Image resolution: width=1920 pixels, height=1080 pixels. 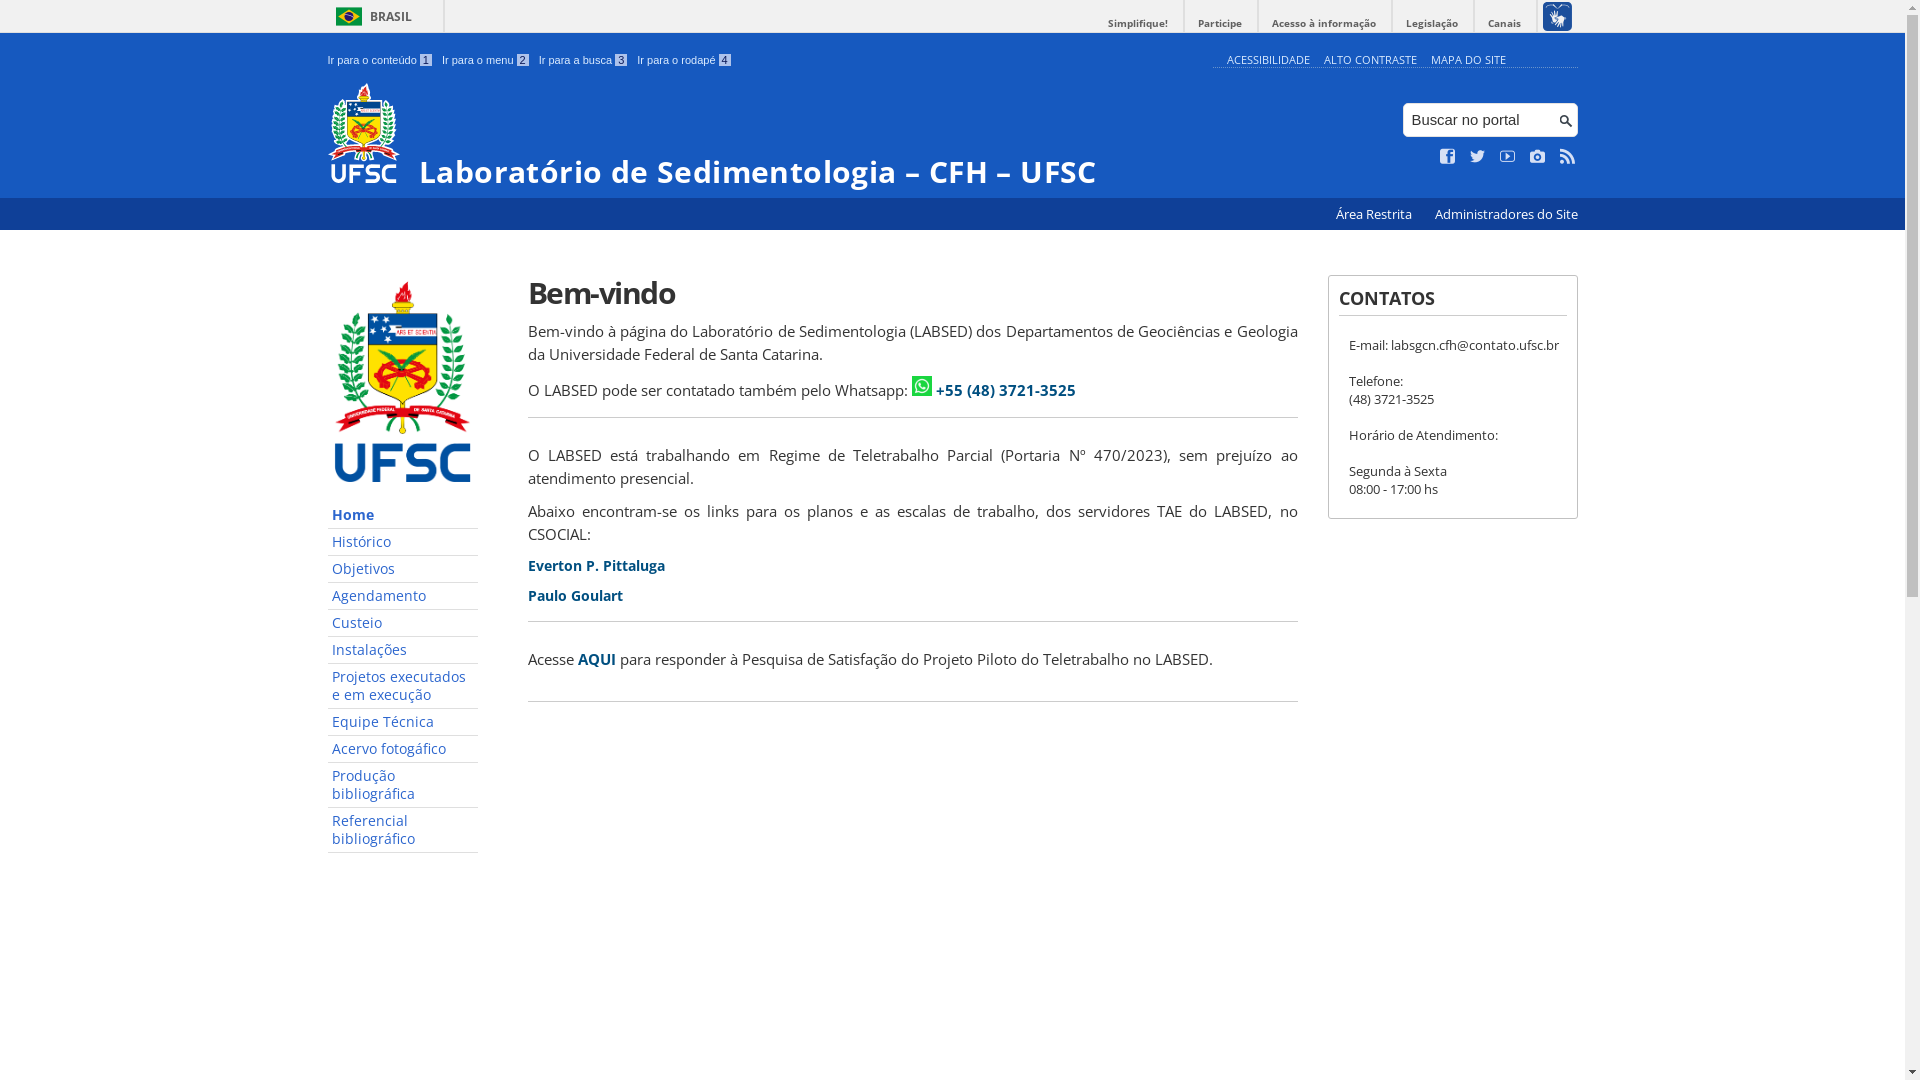 What do you see at coordinates (584, 60) in the screenshot?
I see `Ir para a busca 3` at bounding box center [584, 60].